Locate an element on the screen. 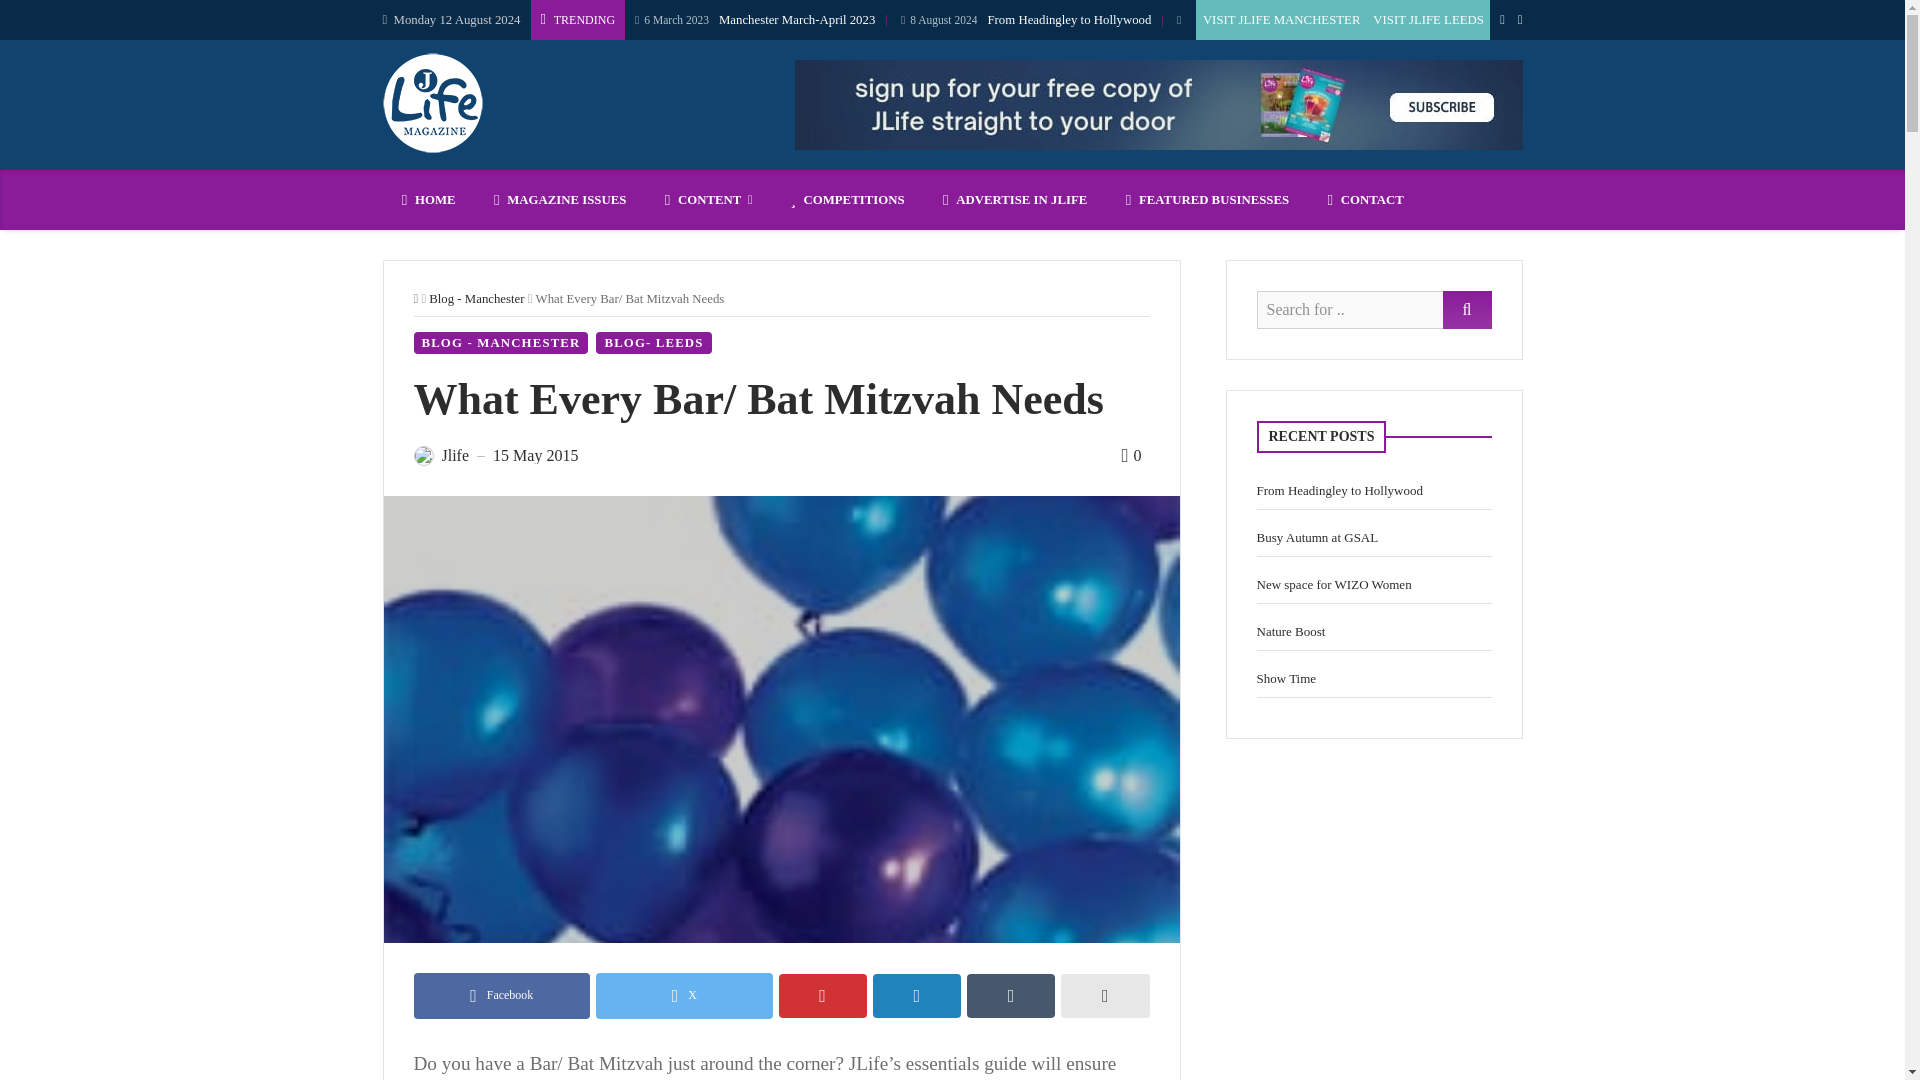 This screenshot has width=1920, height=1080. HOME is located at coordinates (428, 200).